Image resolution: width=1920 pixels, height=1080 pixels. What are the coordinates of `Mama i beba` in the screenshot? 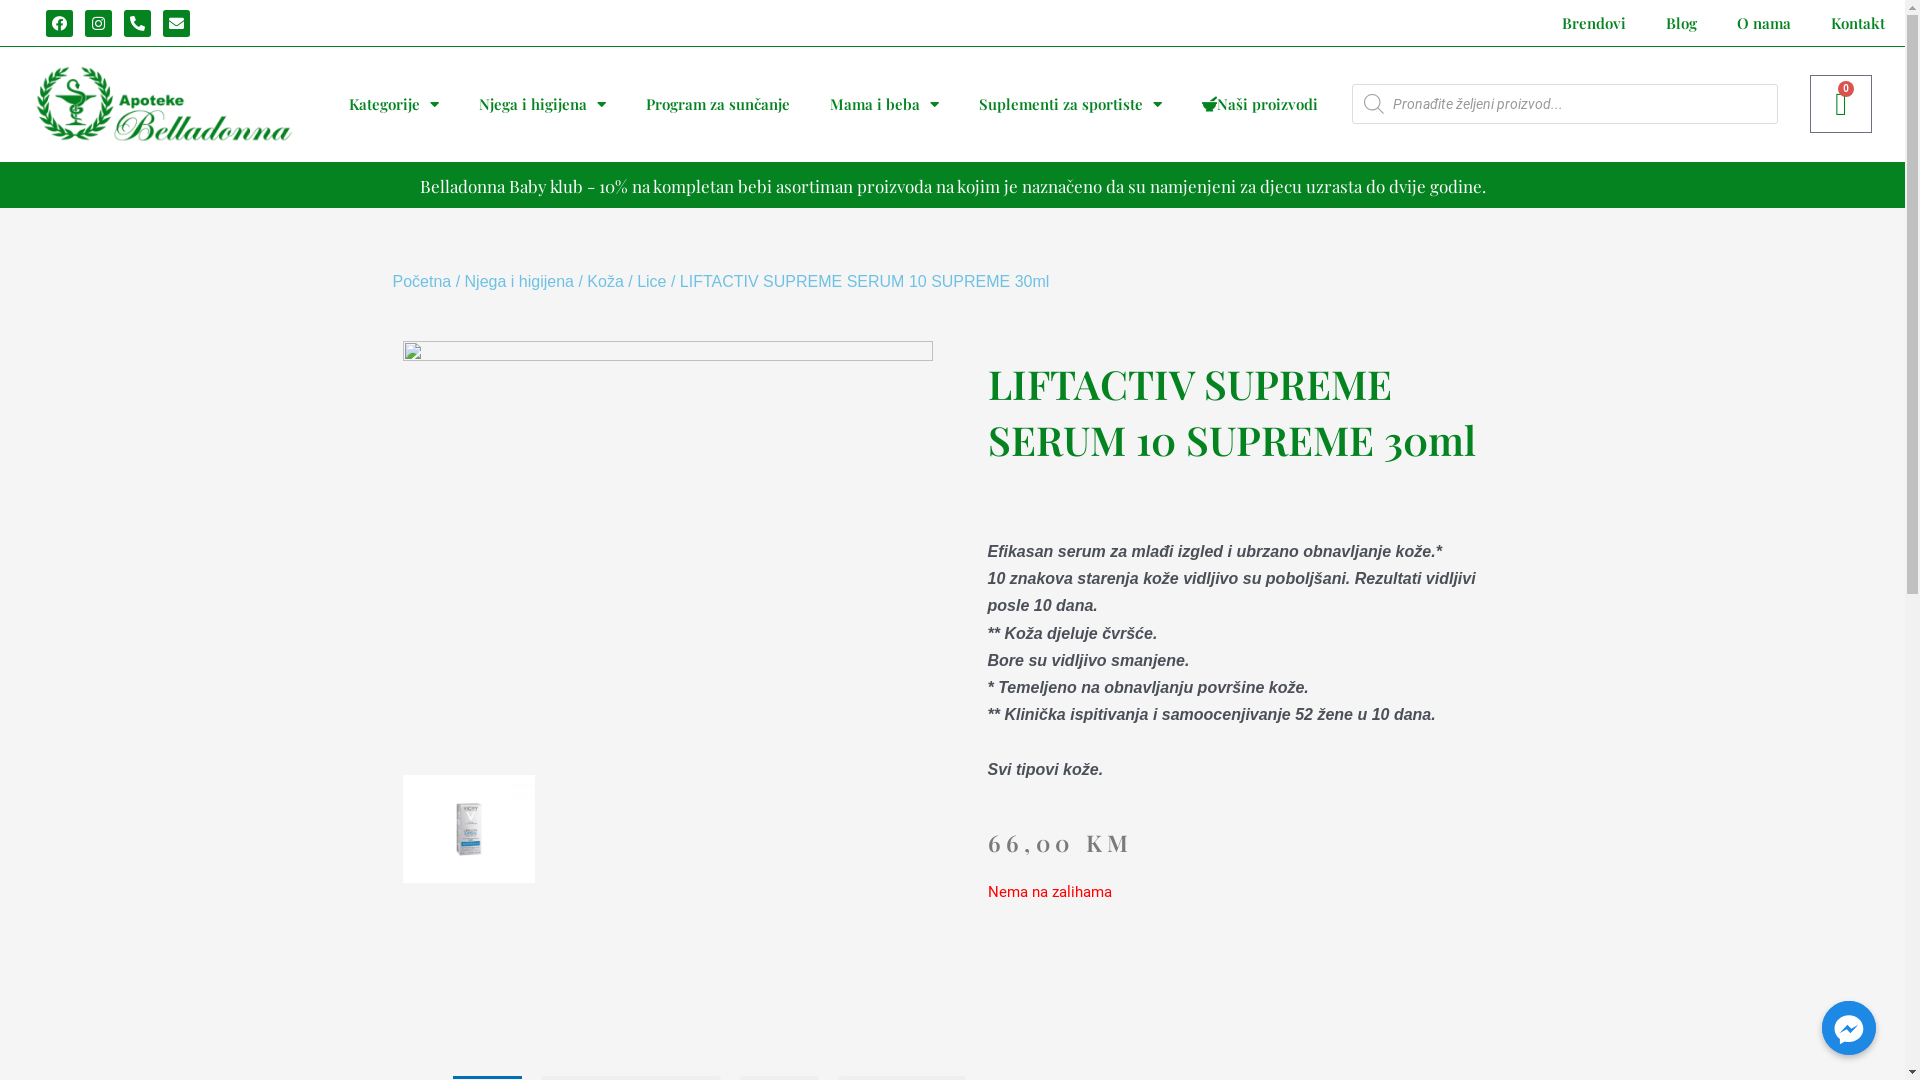 It's located at (884, 104).